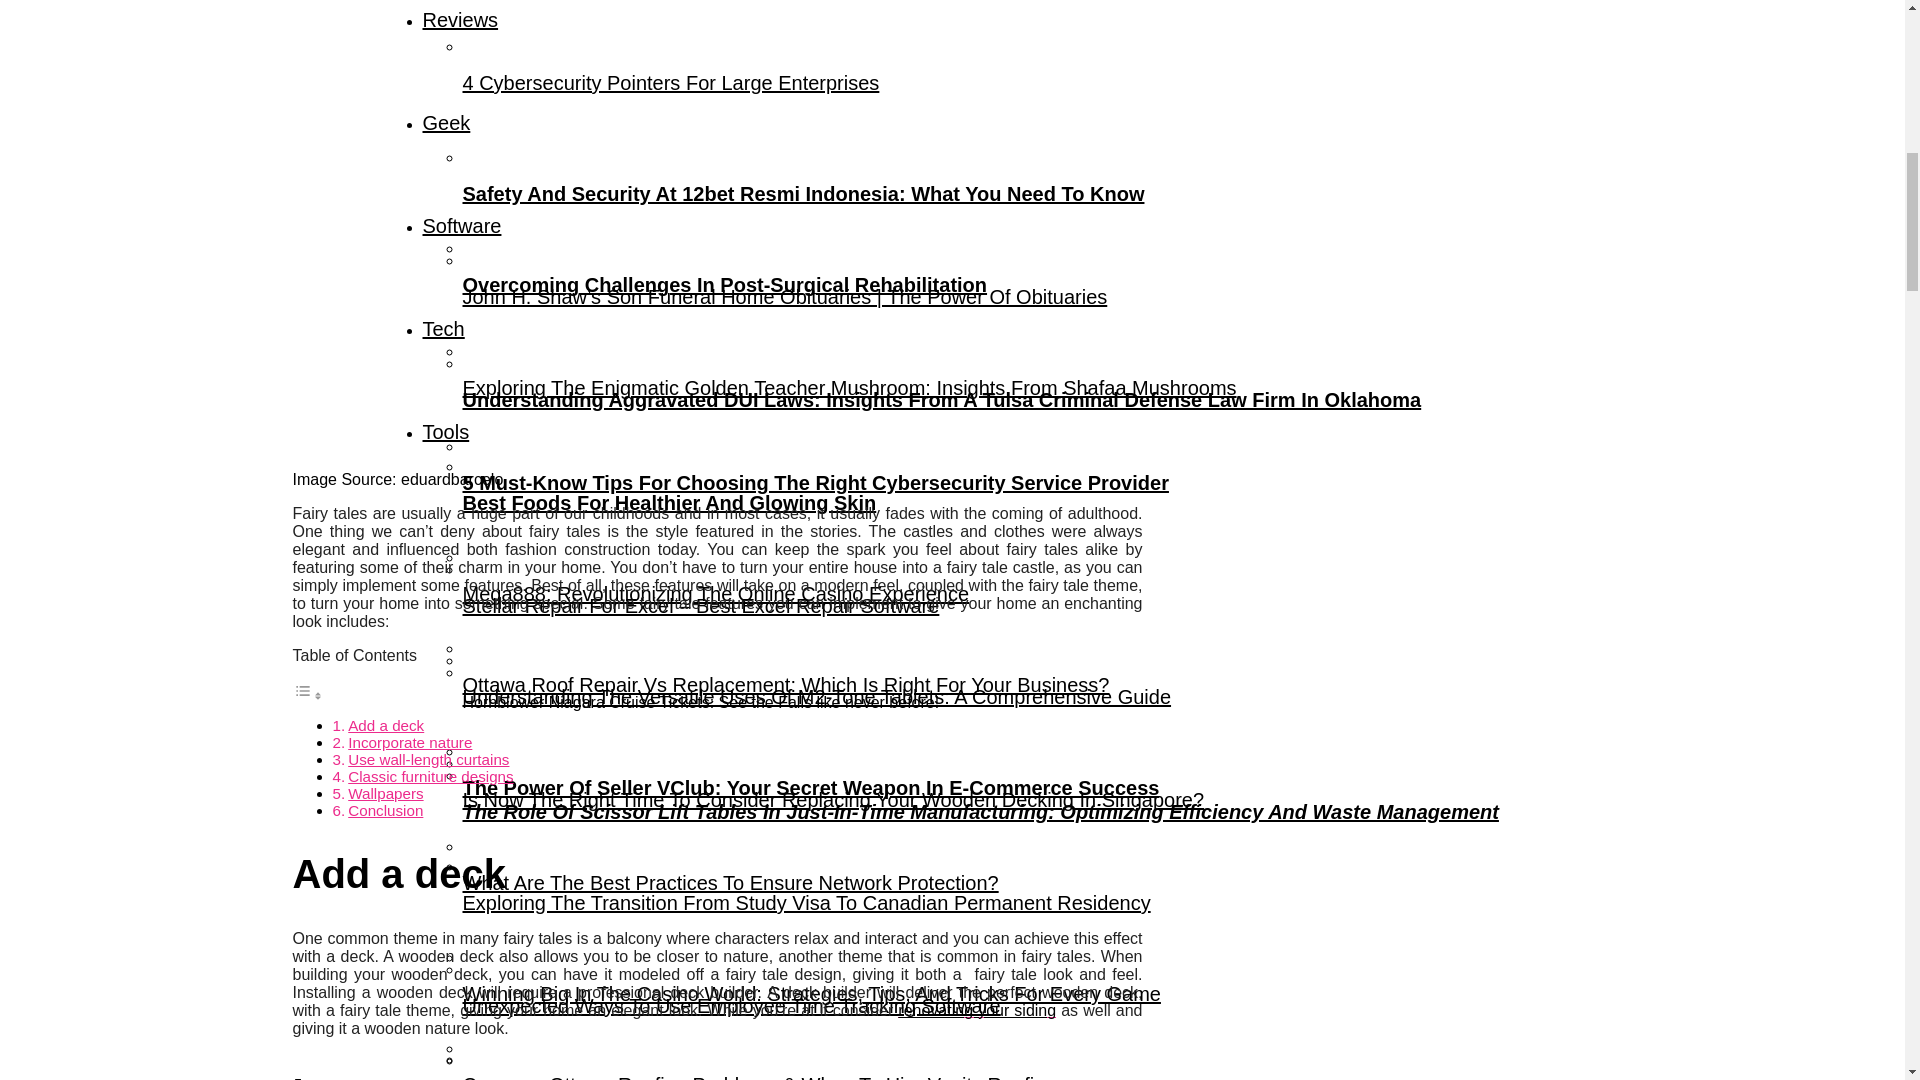  What do you see at coordinates (386, 726) in the screenshot?
I see `Add a deck` at bounding box center [386, 726].